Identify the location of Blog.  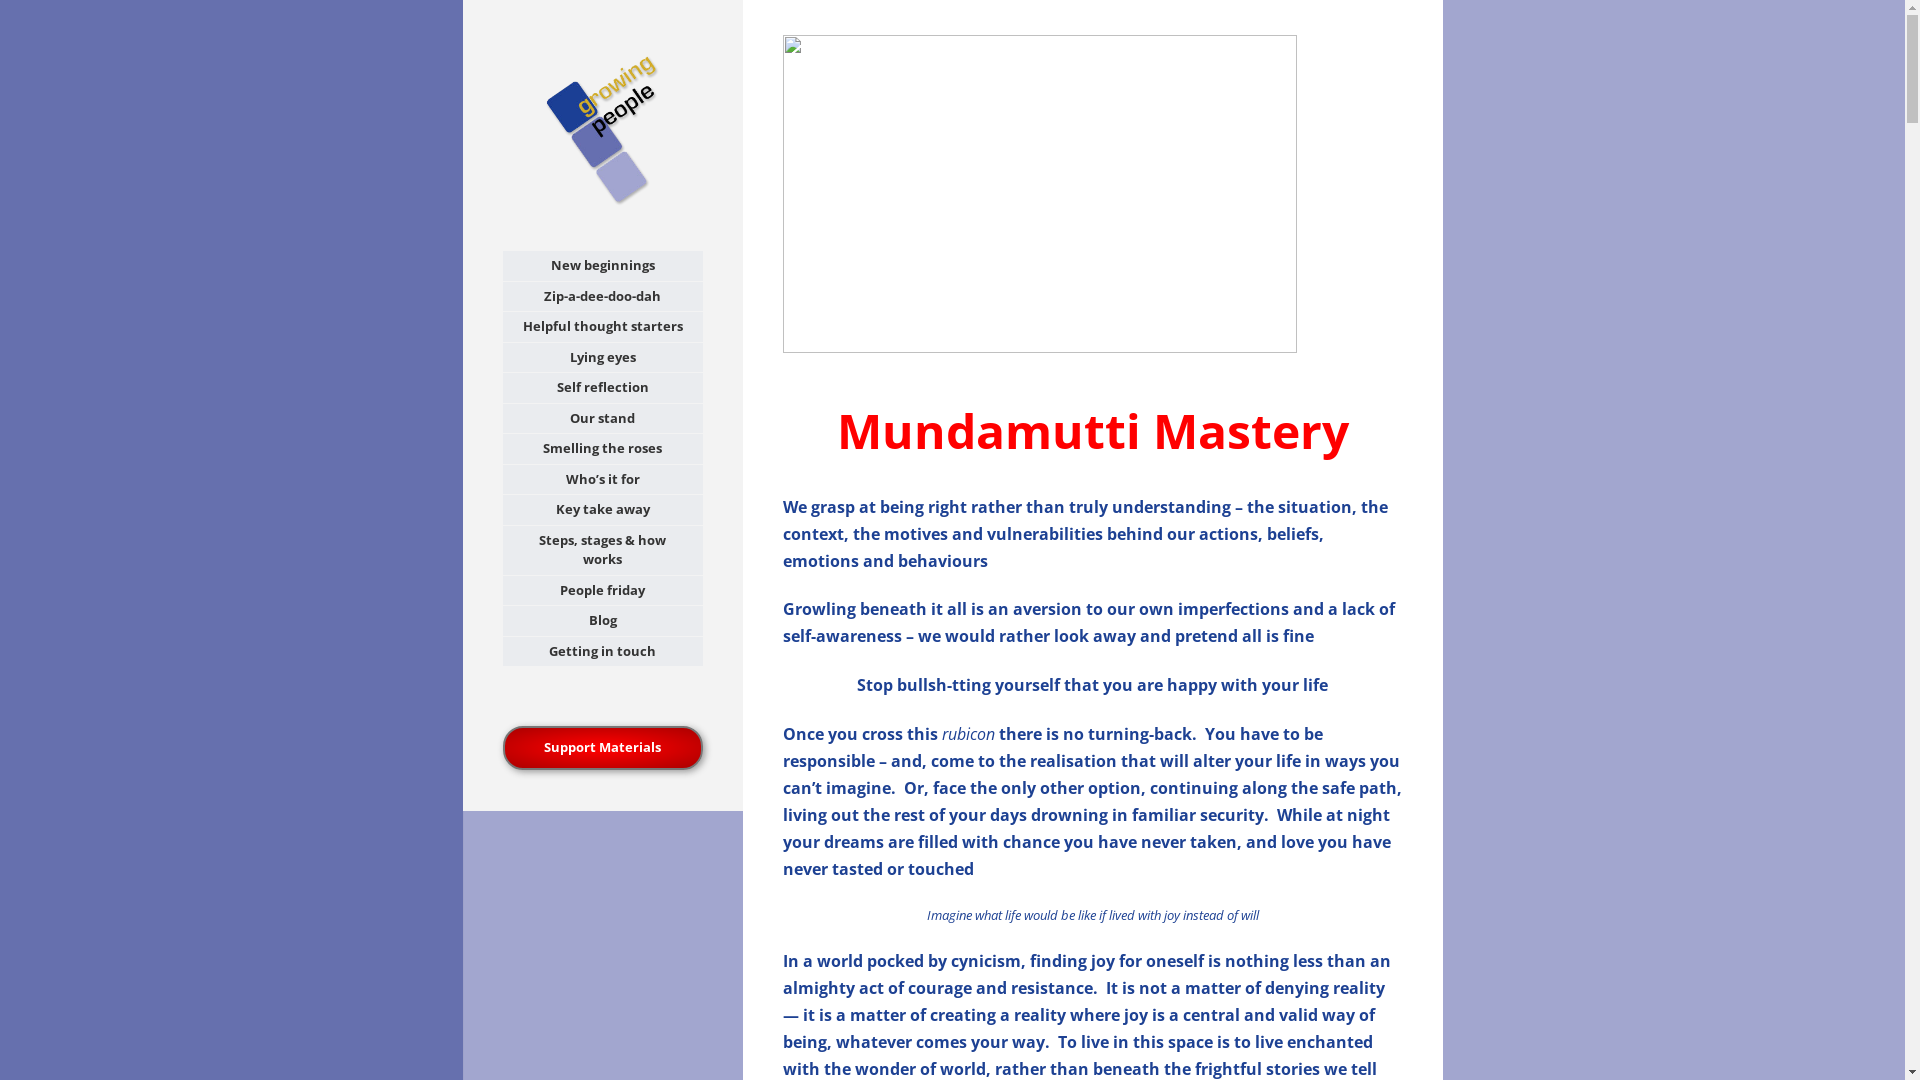
(602, 621).